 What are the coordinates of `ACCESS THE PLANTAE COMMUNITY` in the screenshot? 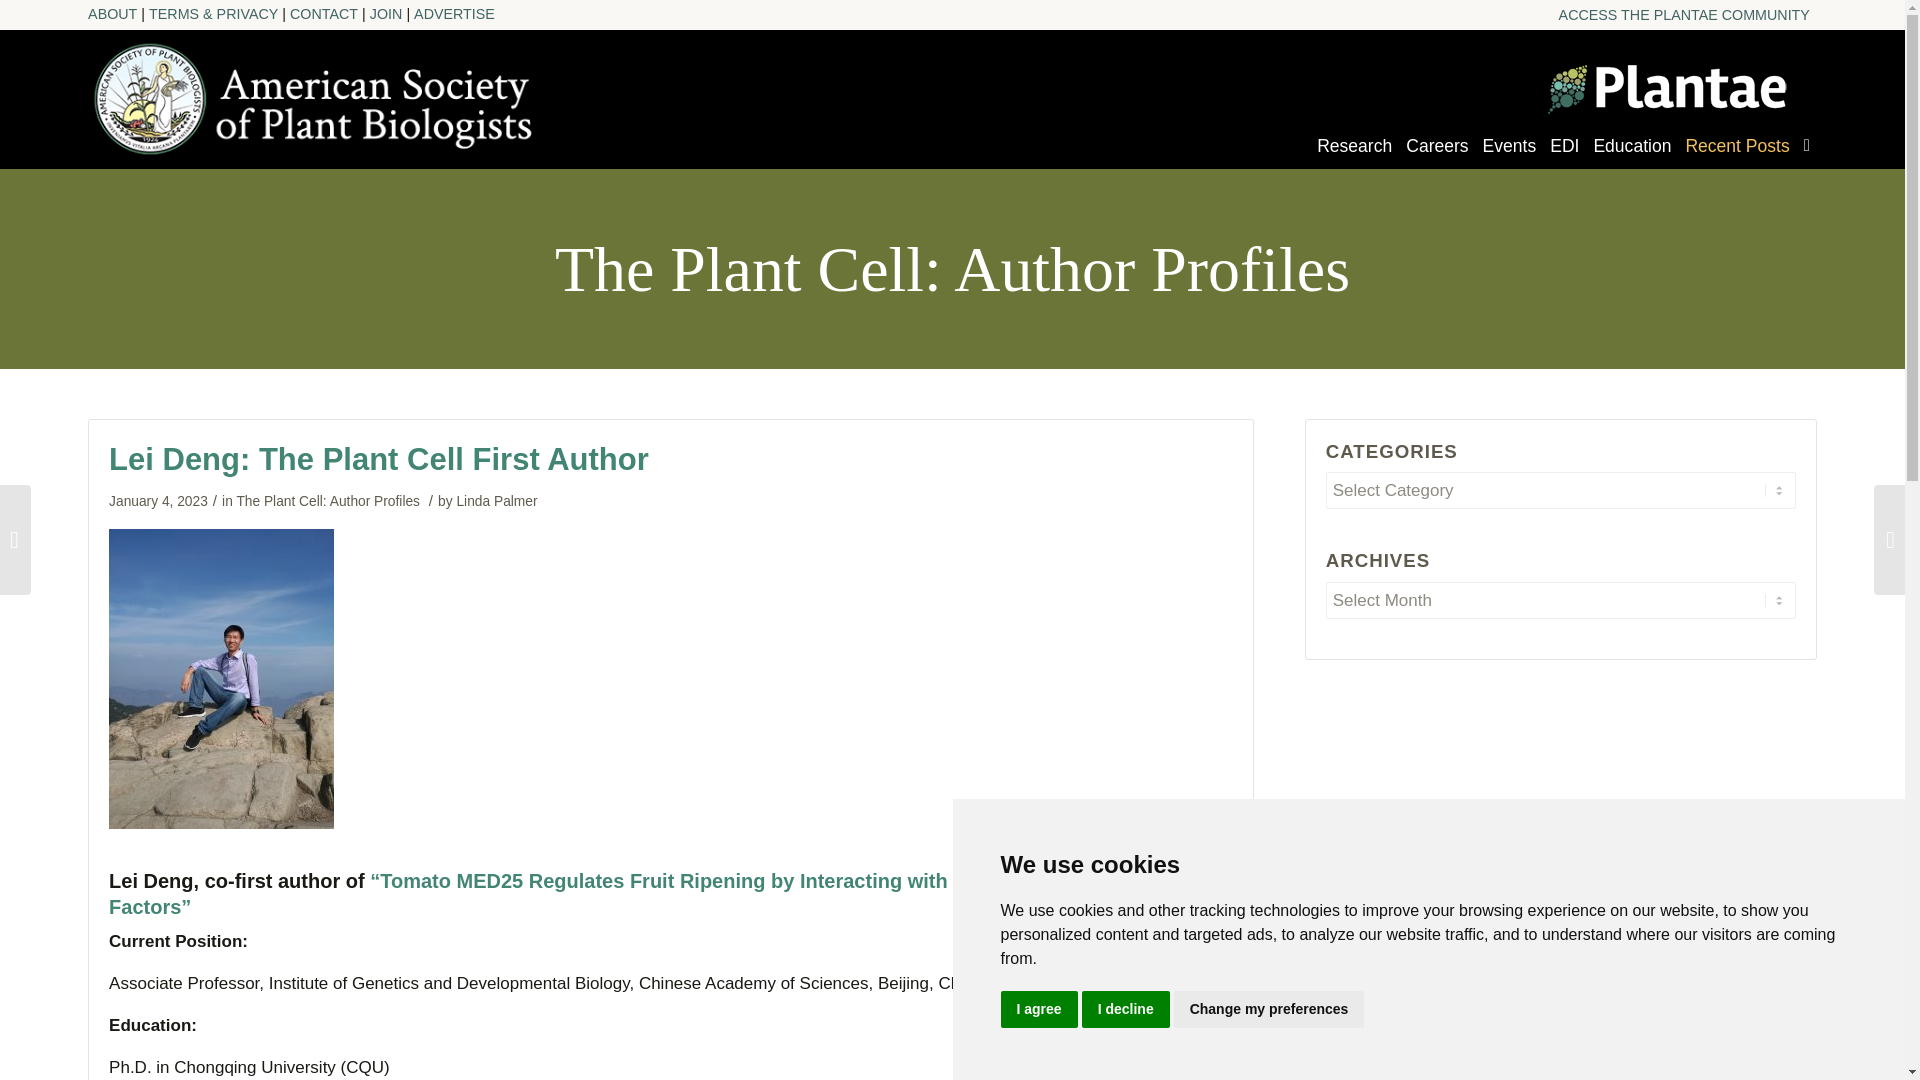 It's located at (1684, 16).